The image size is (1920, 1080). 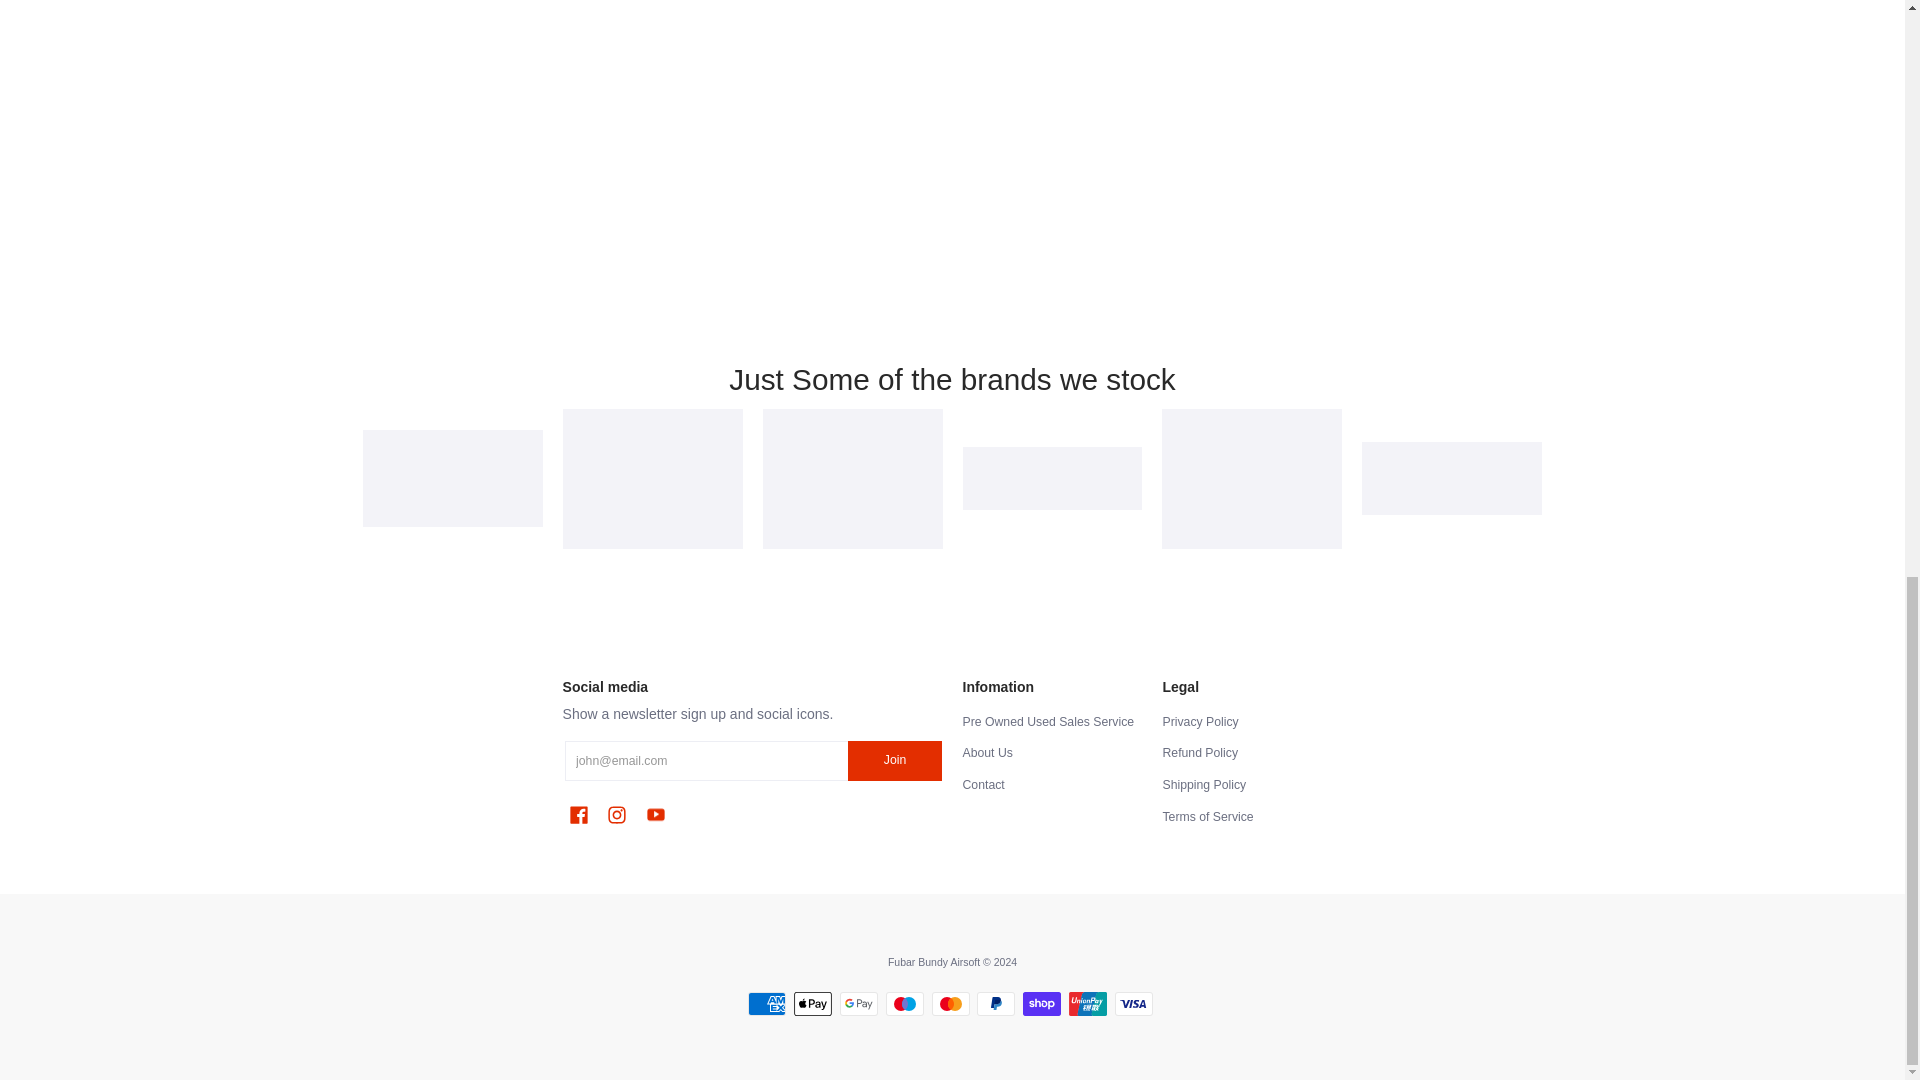 I want to click on Apple Pay, so click(x=812, y=1004).